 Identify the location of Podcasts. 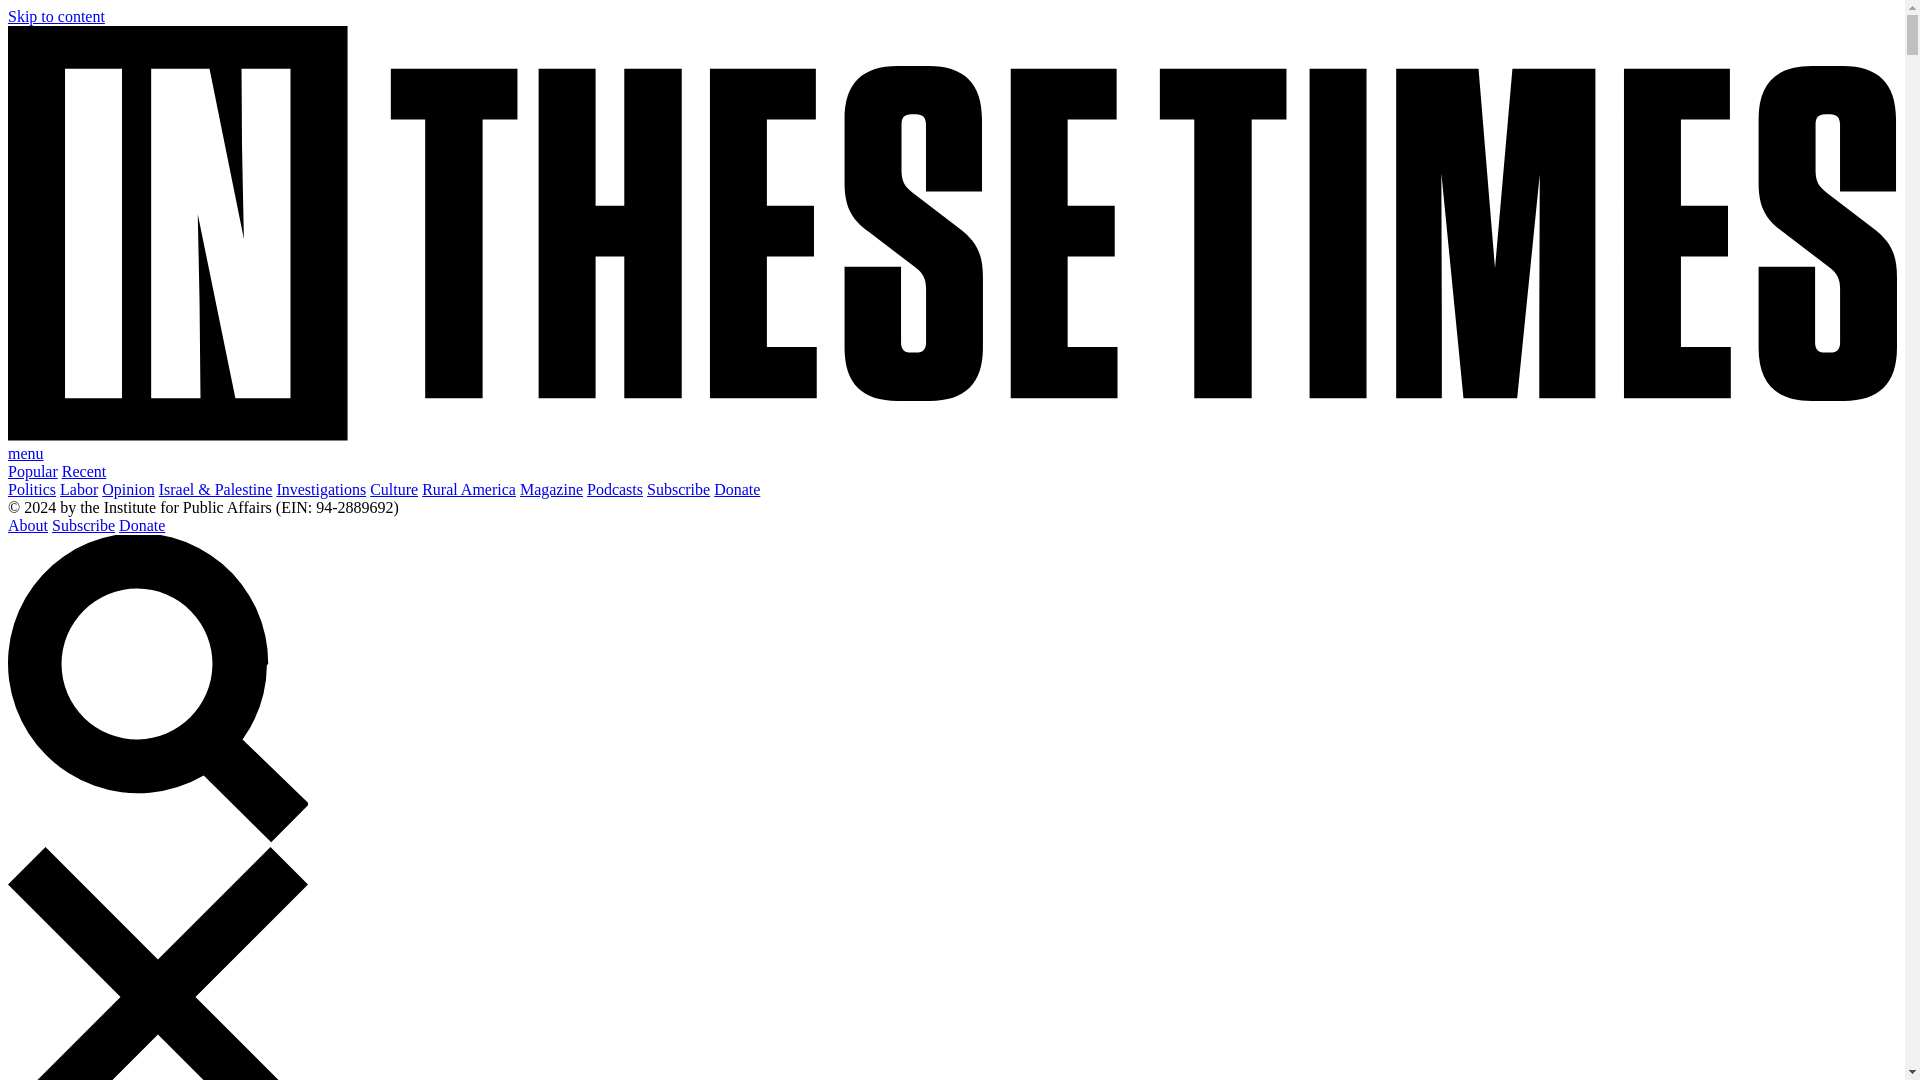
(615, 488).